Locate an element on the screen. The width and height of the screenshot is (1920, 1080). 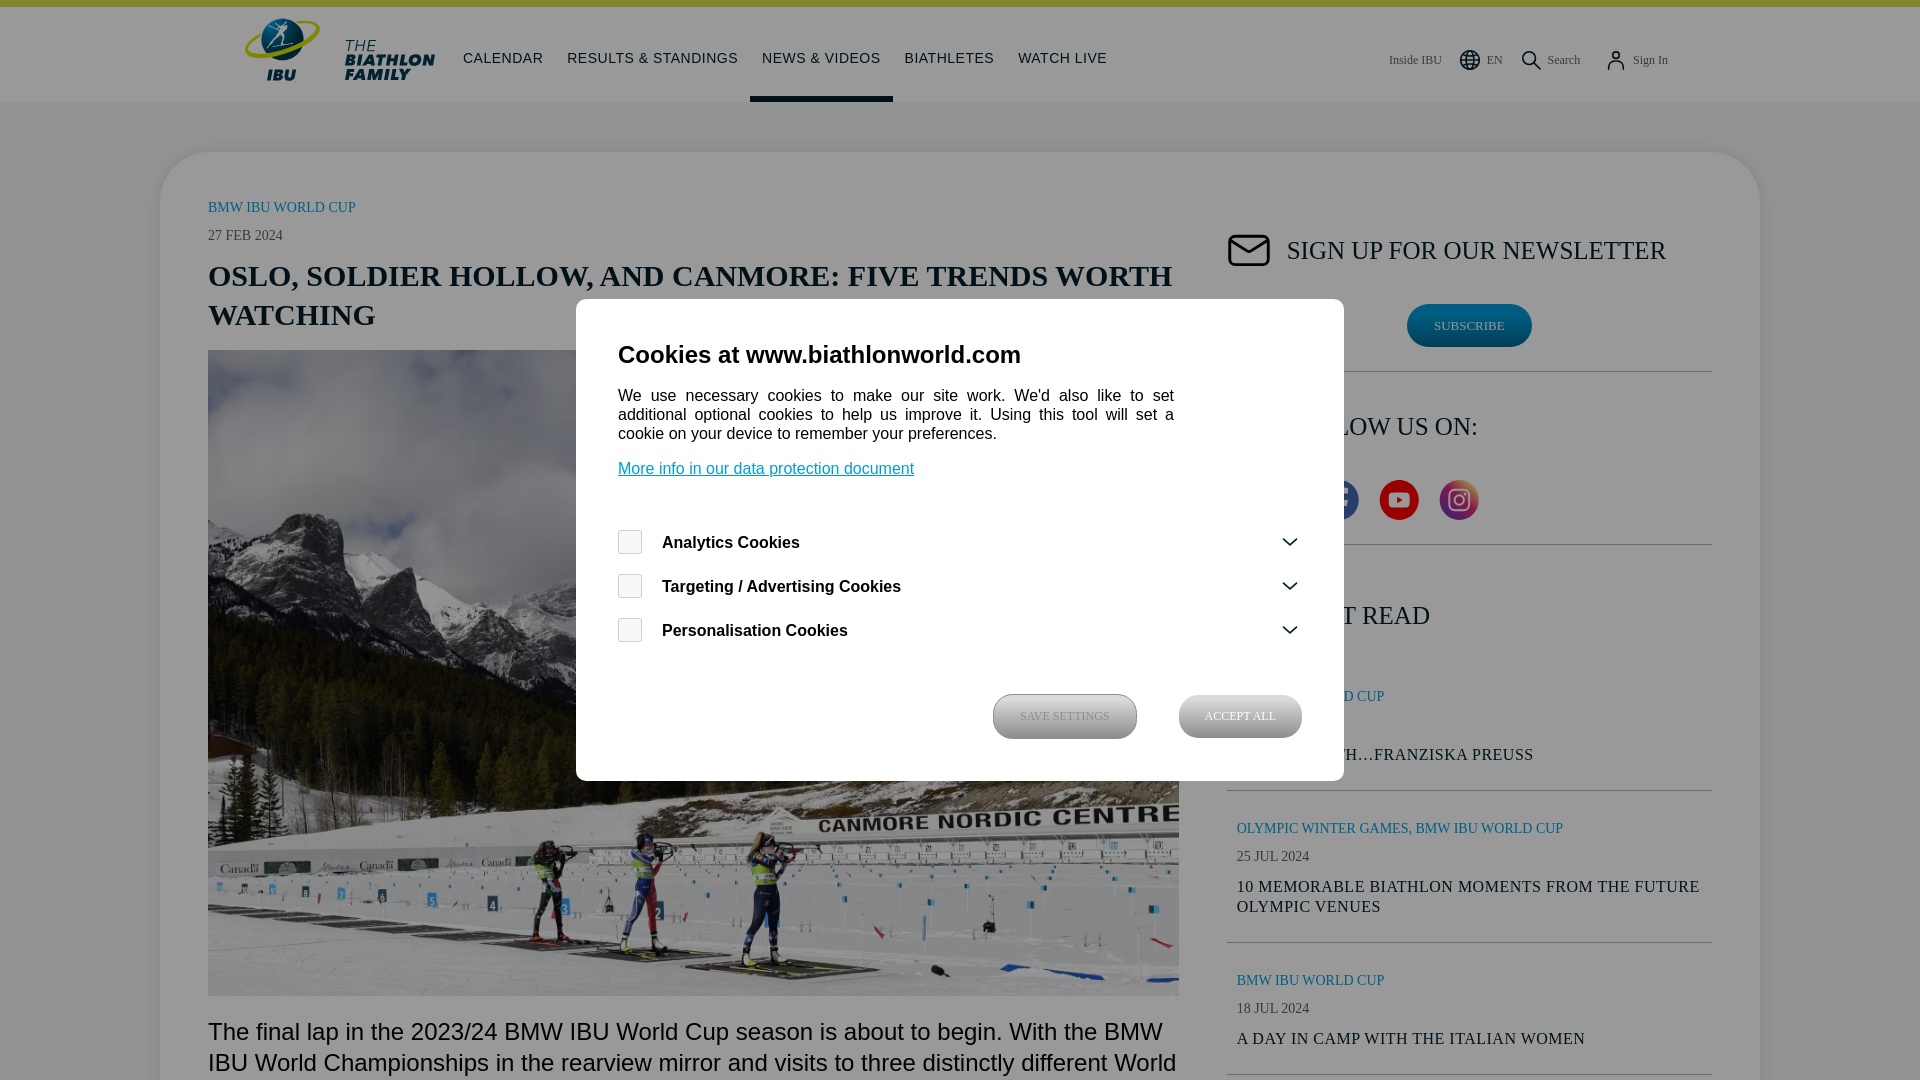
false is located at coordinates (630, 586).